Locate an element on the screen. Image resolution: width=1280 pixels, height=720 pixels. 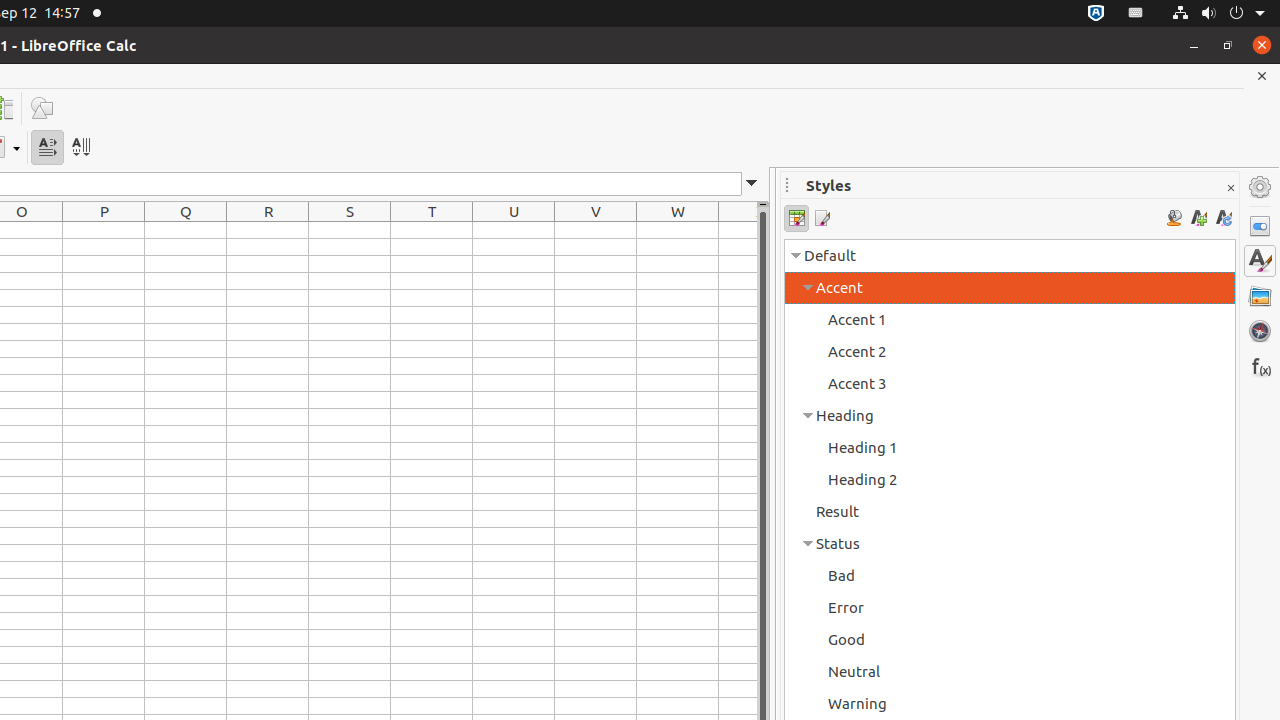
Gallery is located at coordinates (1260, 296).